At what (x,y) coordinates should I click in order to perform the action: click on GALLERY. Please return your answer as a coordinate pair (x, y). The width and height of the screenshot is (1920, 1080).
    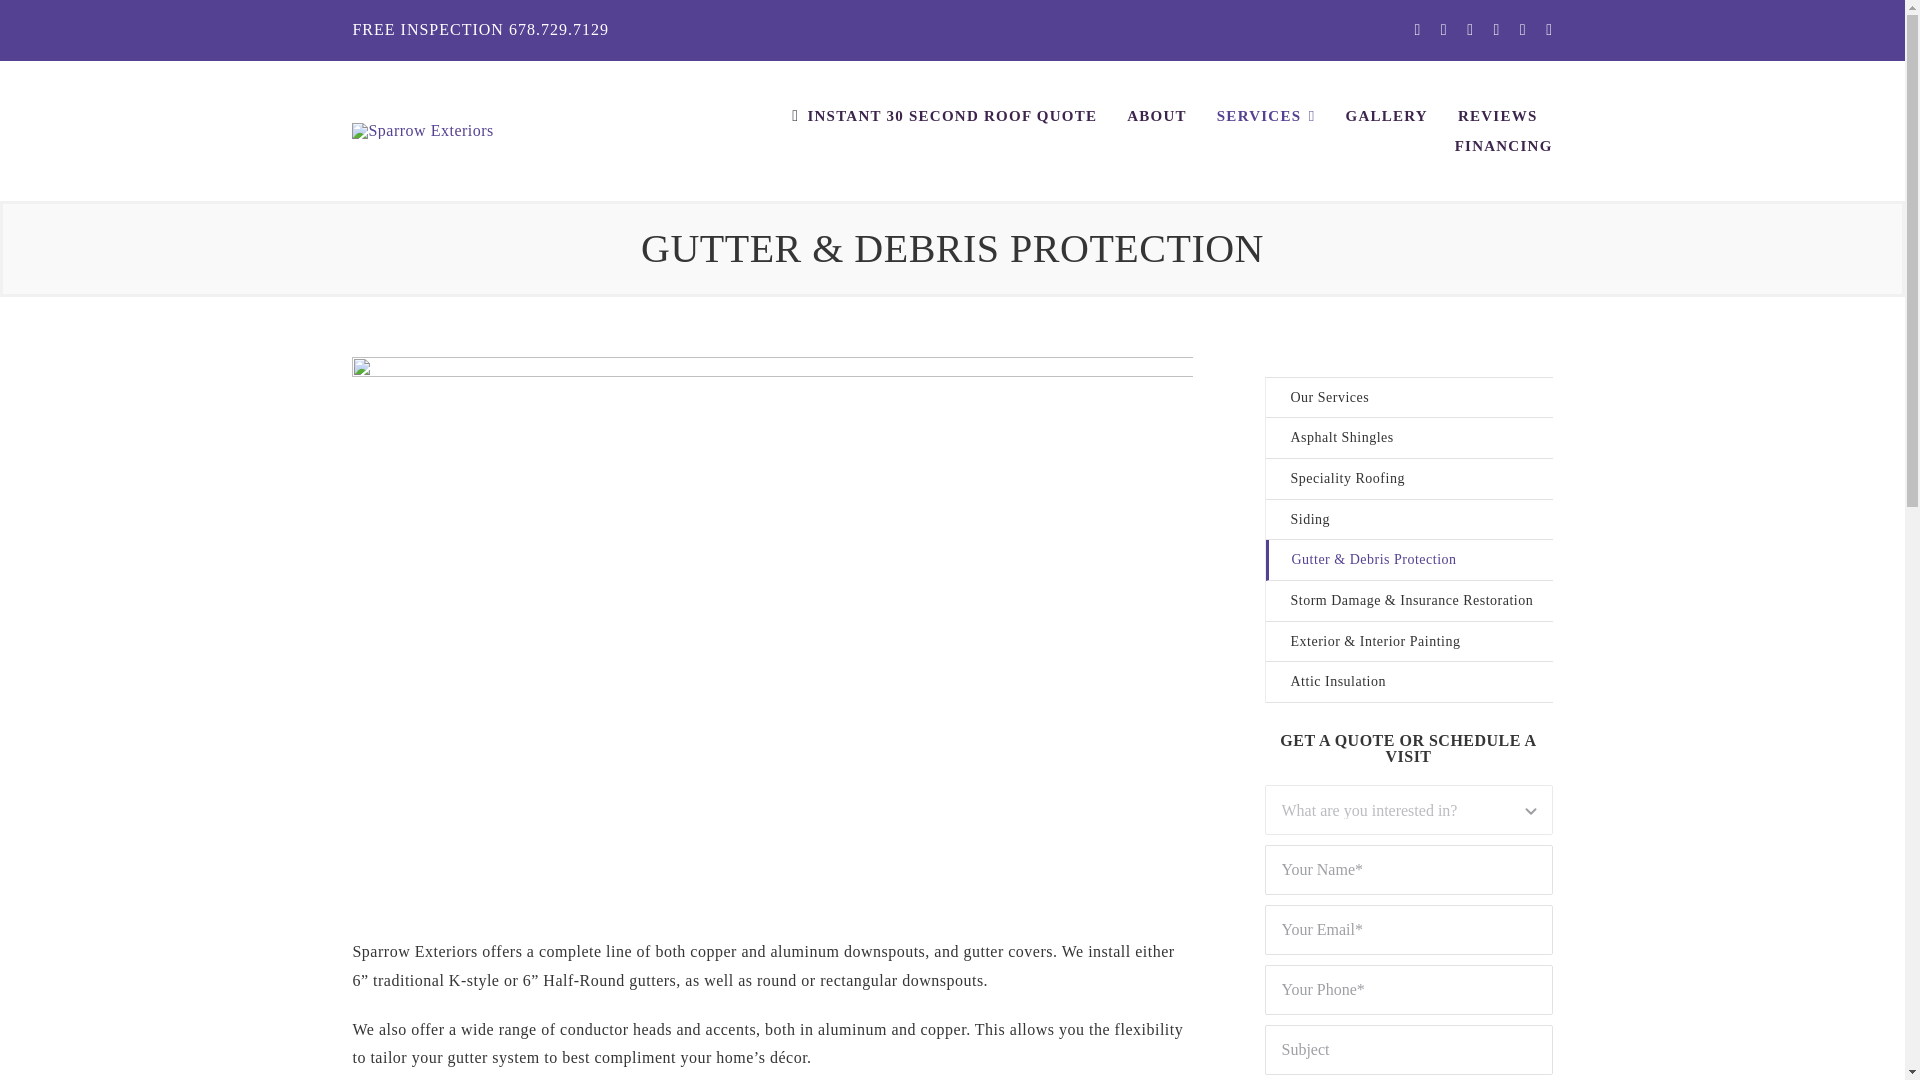
    Looking at the image, I should click on (1386, 116).